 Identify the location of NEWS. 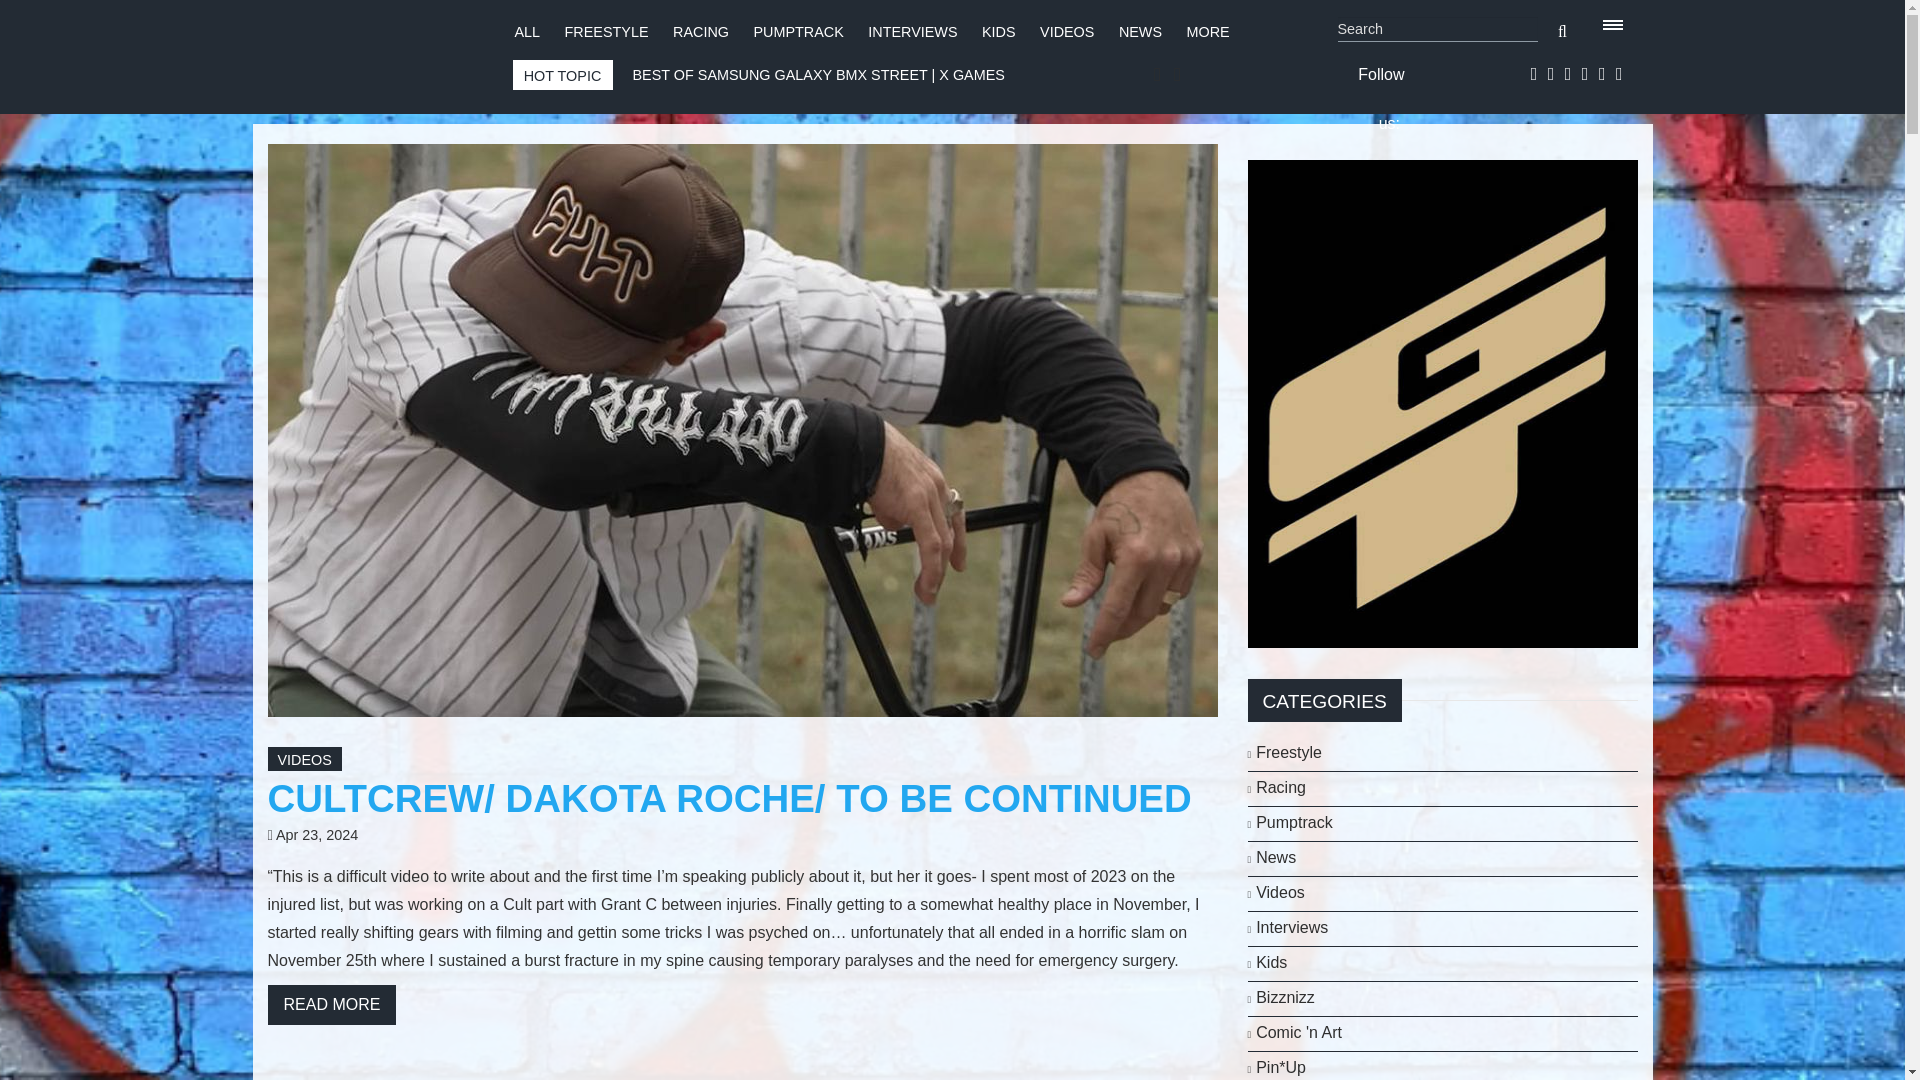
(1140, 32).